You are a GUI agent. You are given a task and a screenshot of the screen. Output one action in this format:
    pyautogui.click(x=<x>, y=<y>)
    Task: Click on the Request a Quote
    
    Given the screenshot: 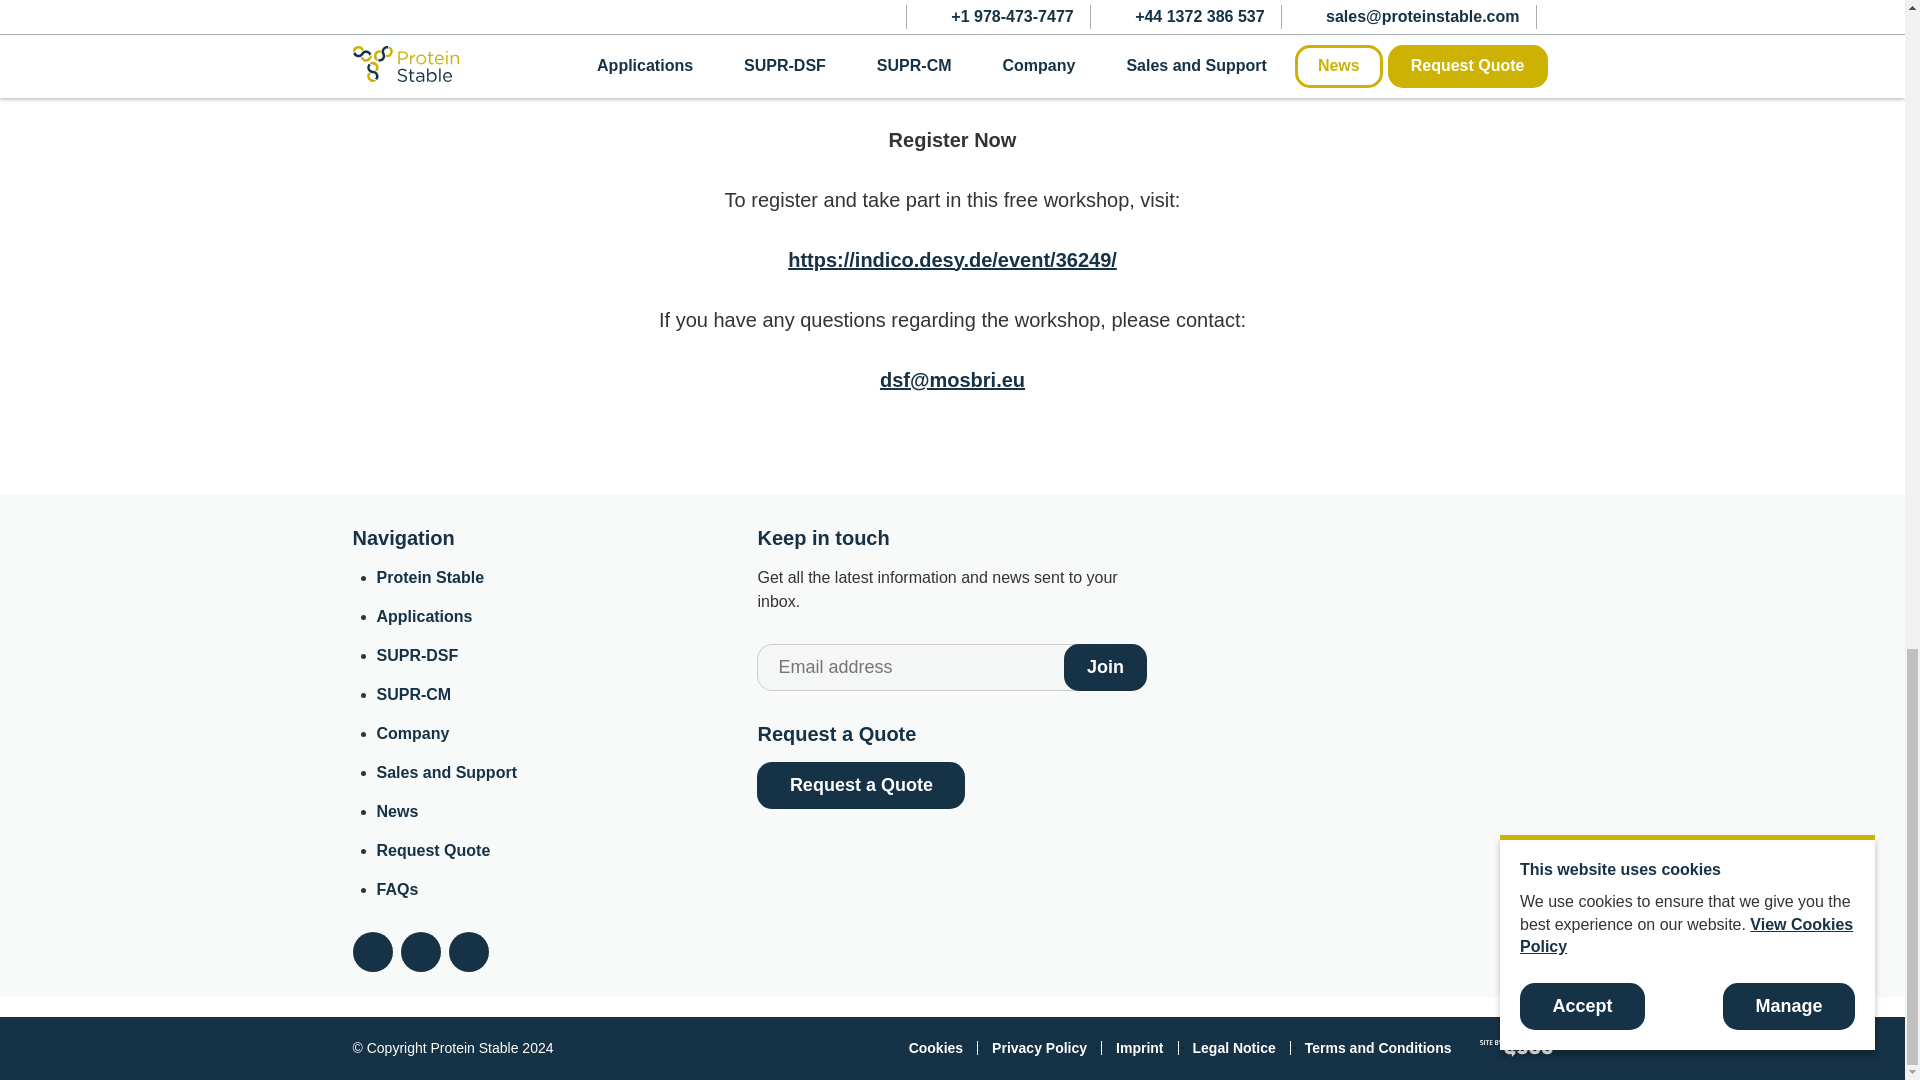 What is the action you would take?
    pyautogui.click(x=860, y=785)
    